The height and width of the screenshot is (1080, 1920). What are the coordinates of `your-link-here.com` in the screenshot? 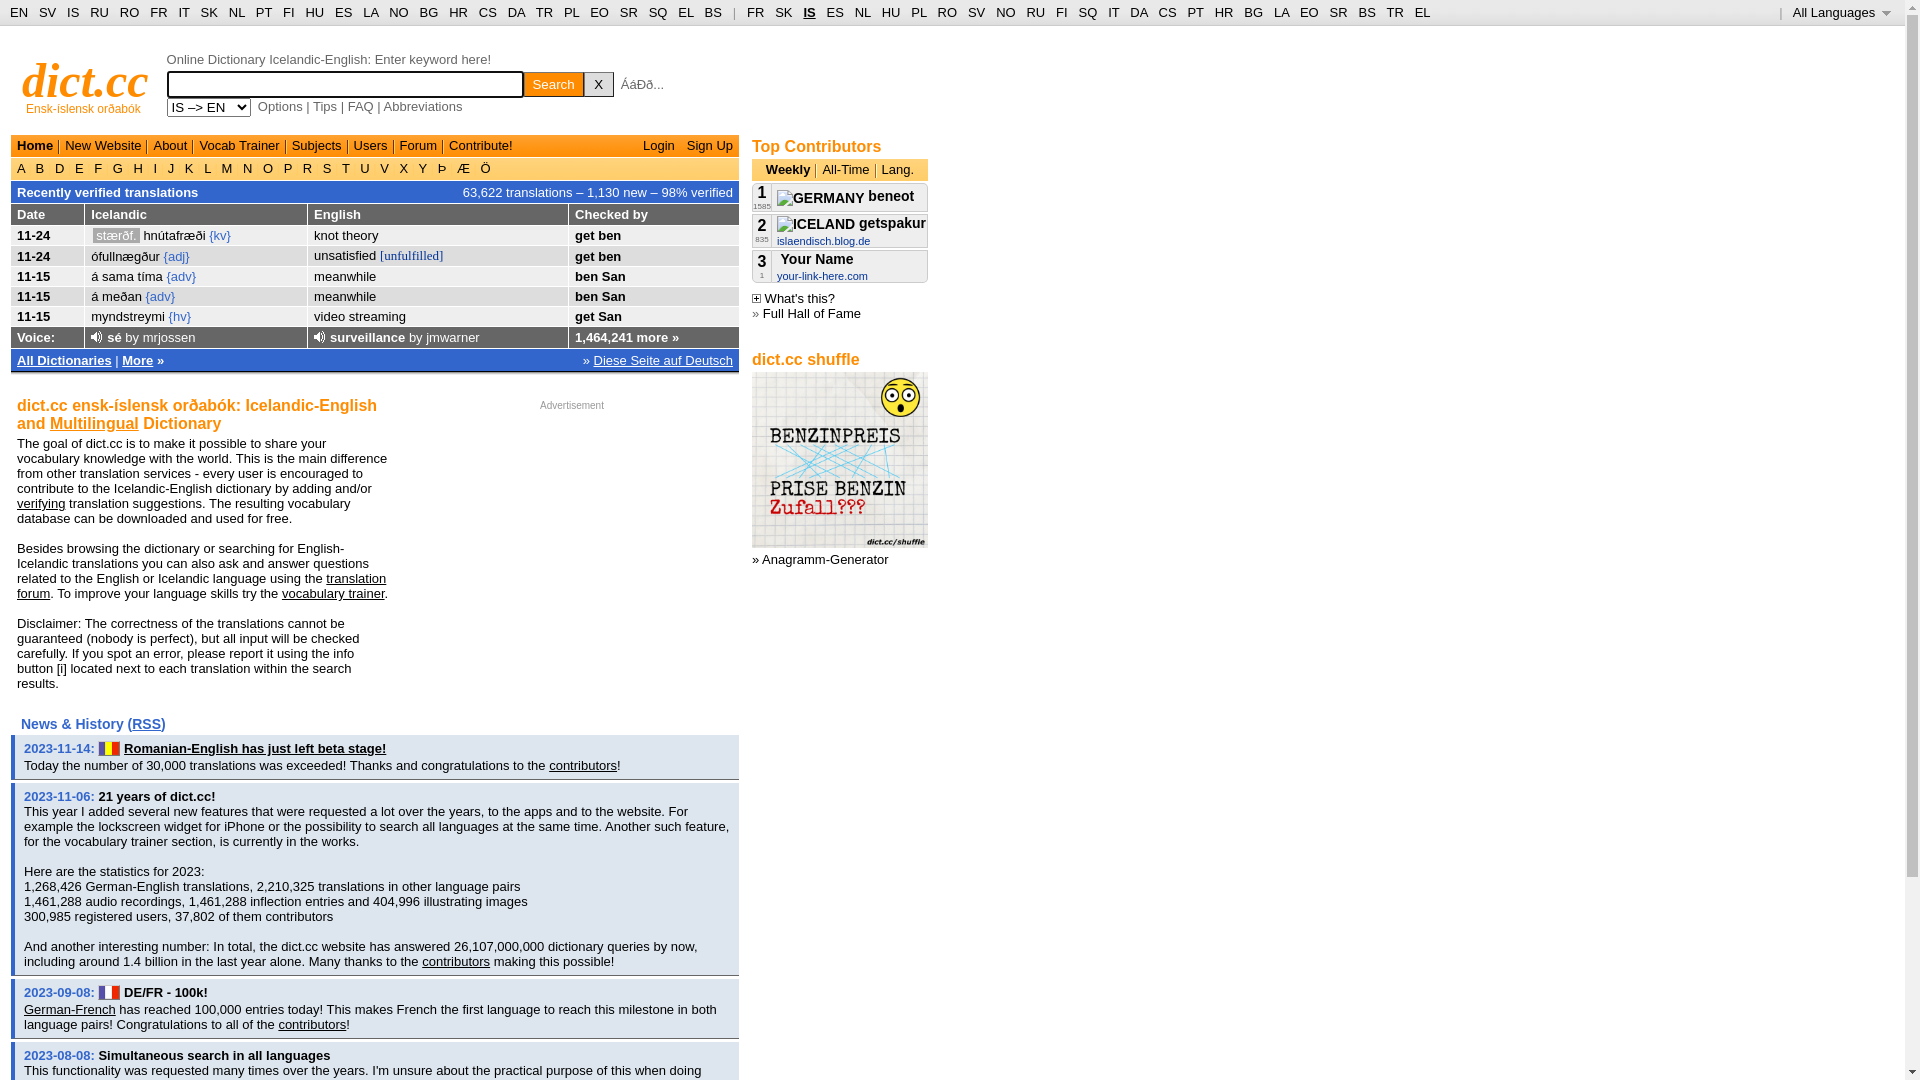 It's located at (822, 276).